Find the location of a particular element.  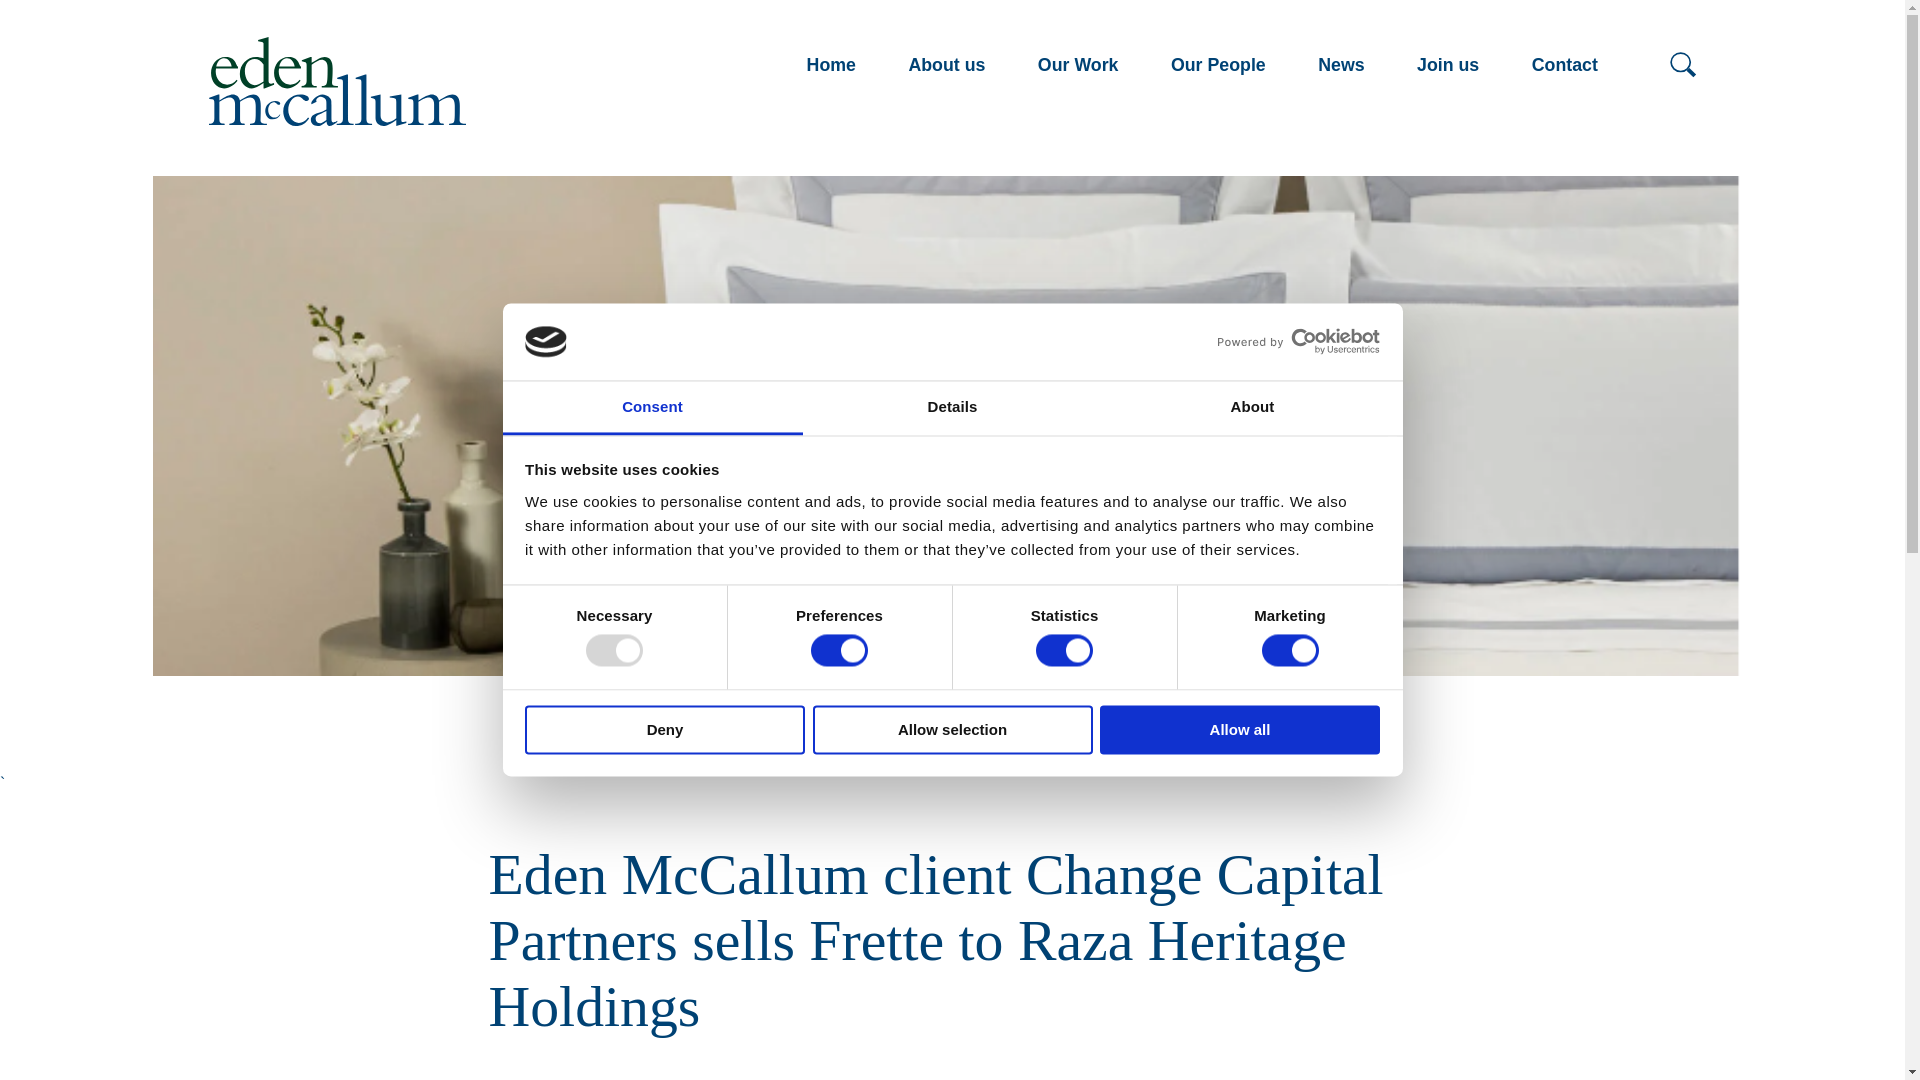

Allow all is located at coordinates (1240, 729).